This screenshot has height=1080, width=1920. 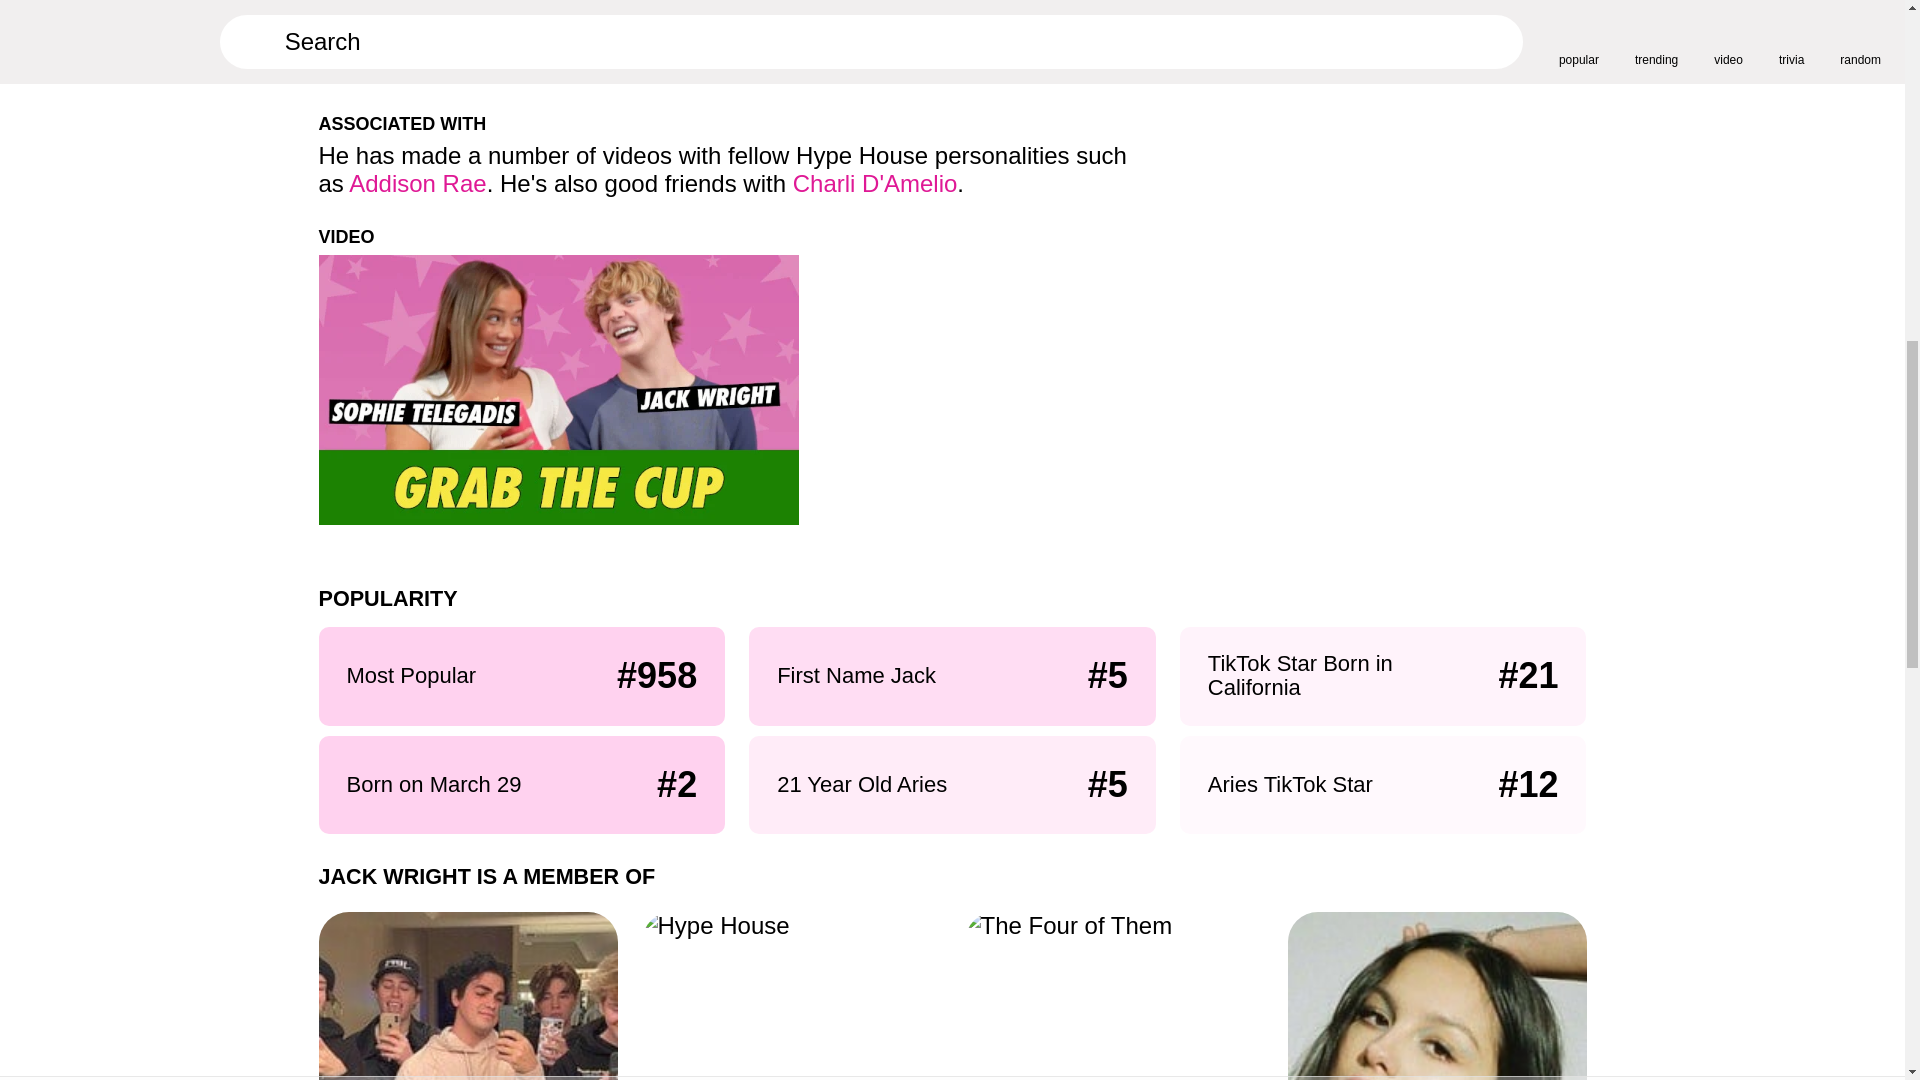 What do you see at coordinates (417, 182) in the screenshot?
I see `Addison Rae` at bounding box center [417, 182].